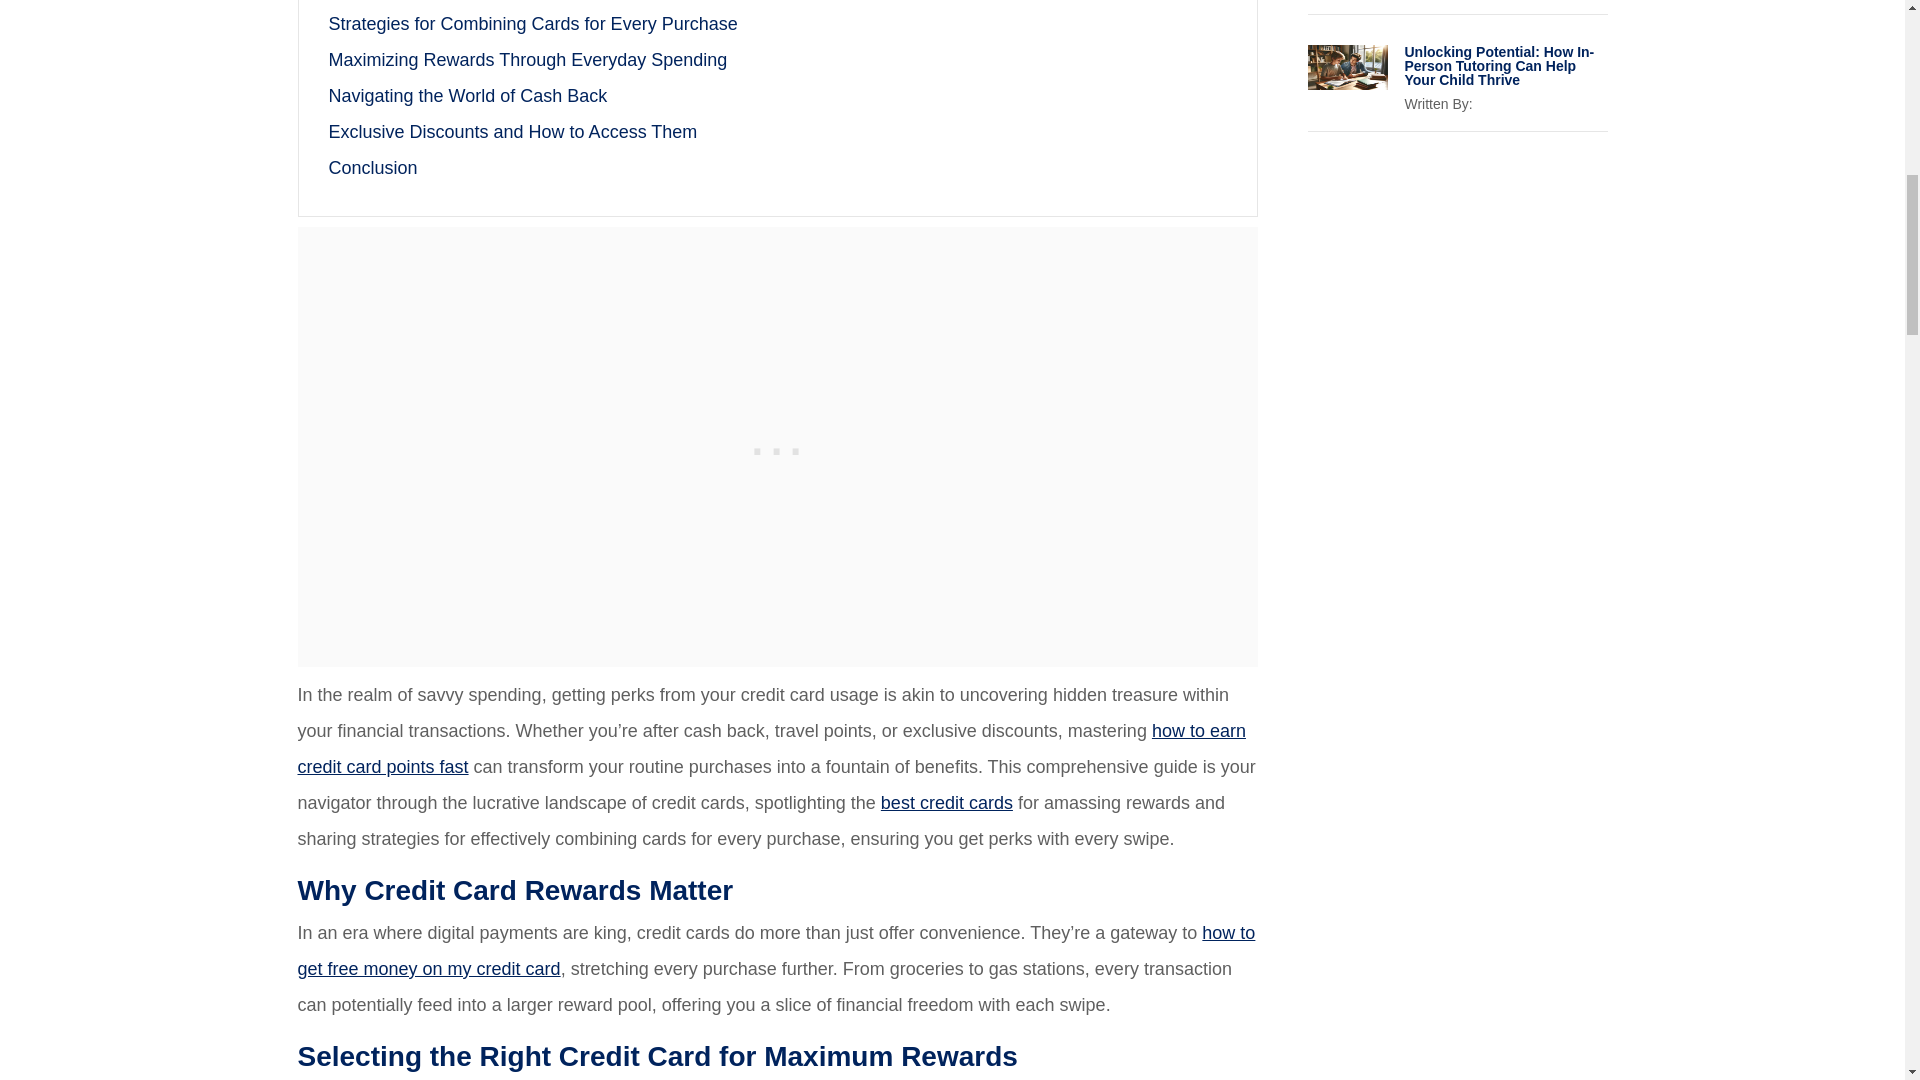  Describe the element at coordinates (532, 24) in the screenshot. I see `Strategies for Combining Cards for Every Purchase` at that location.